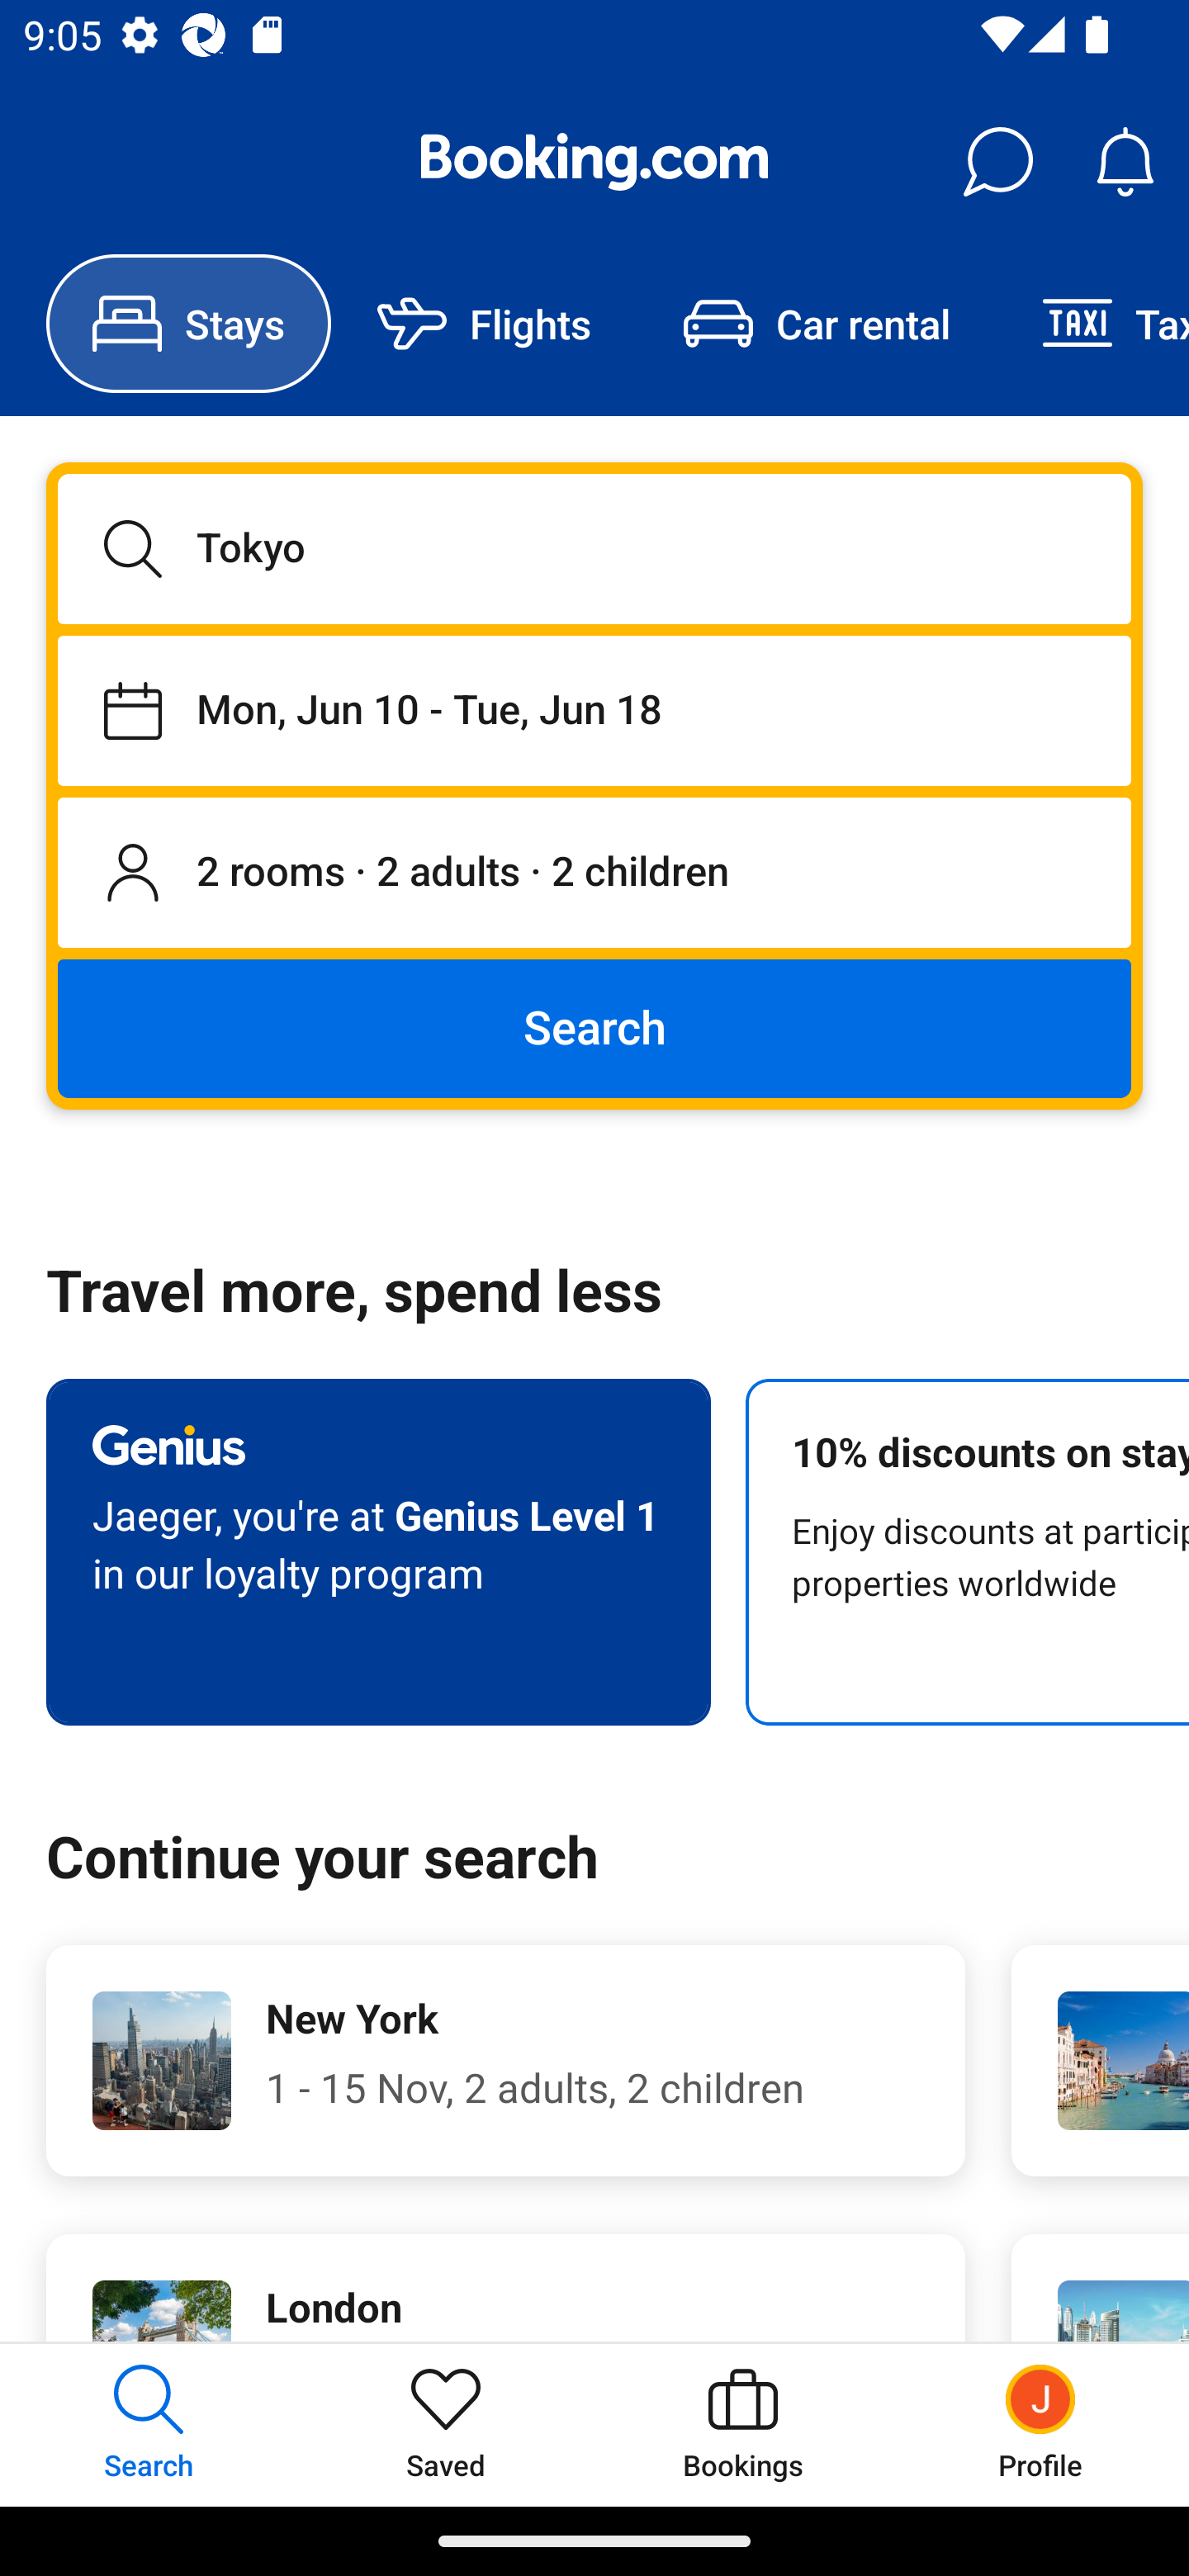  Describe the element at coordinates (484, 324) in the screenshot. I see `Flights` at that location.